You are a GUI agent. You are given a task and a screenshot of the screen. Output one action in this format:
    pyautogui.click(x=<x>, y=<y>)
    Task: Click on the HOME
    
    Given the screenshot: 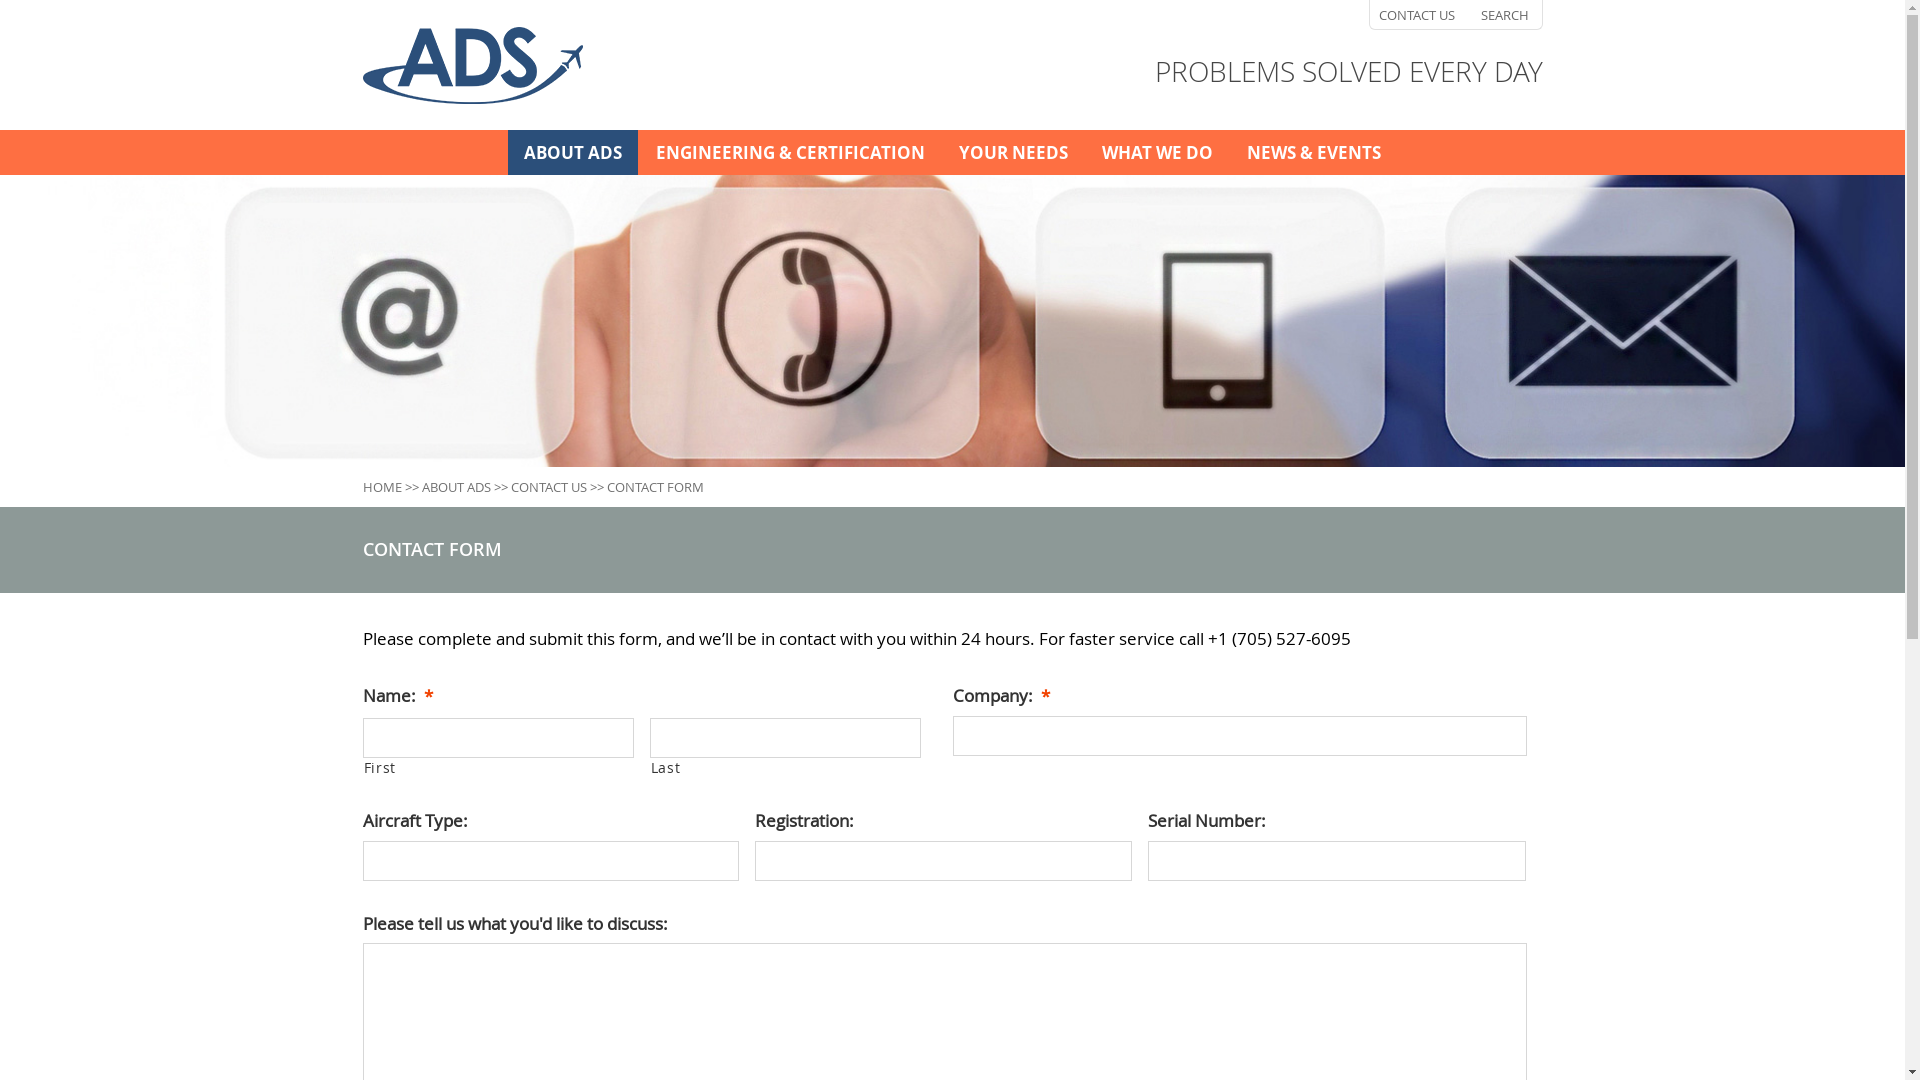 What is the action you would take?
    pyautogui.click(x=382, y=487)
    